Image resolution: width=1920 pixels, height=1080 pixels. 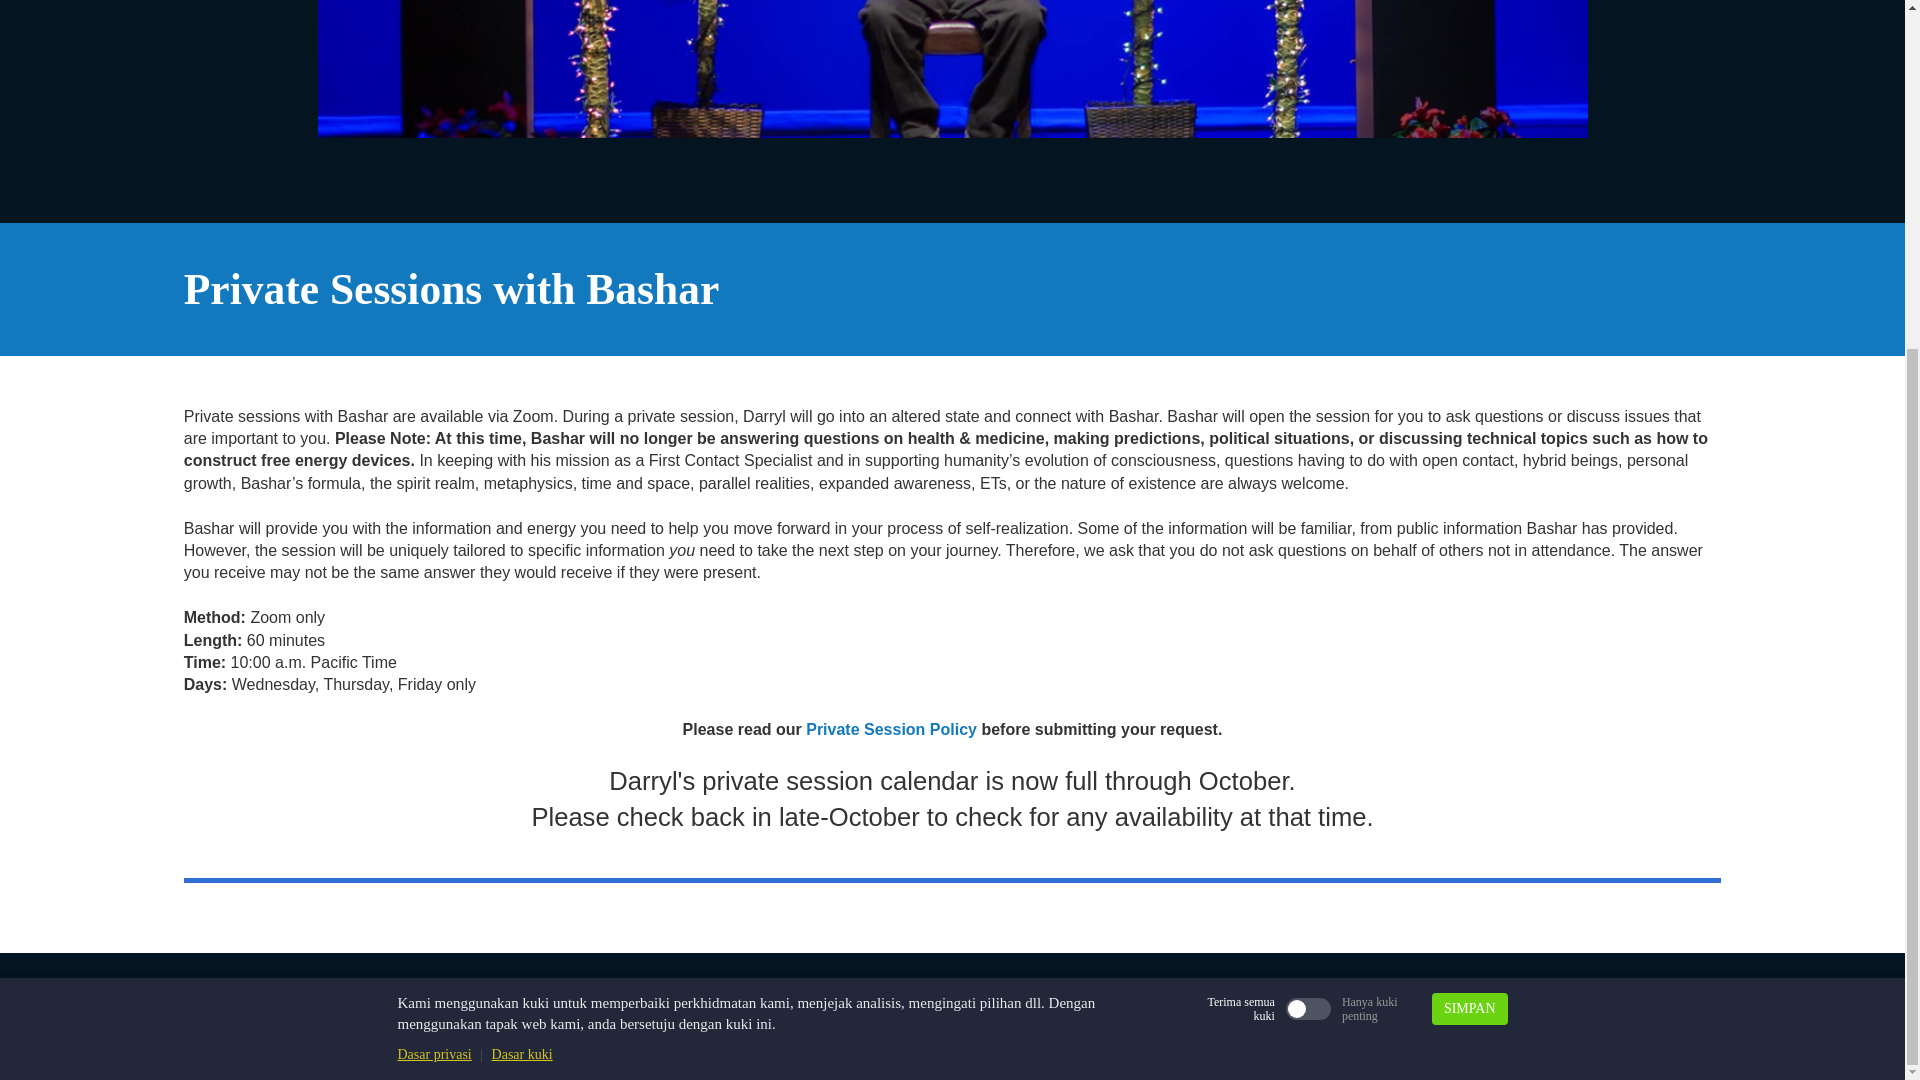 I want to click on CONTACT, so click(x=498, y=1034).